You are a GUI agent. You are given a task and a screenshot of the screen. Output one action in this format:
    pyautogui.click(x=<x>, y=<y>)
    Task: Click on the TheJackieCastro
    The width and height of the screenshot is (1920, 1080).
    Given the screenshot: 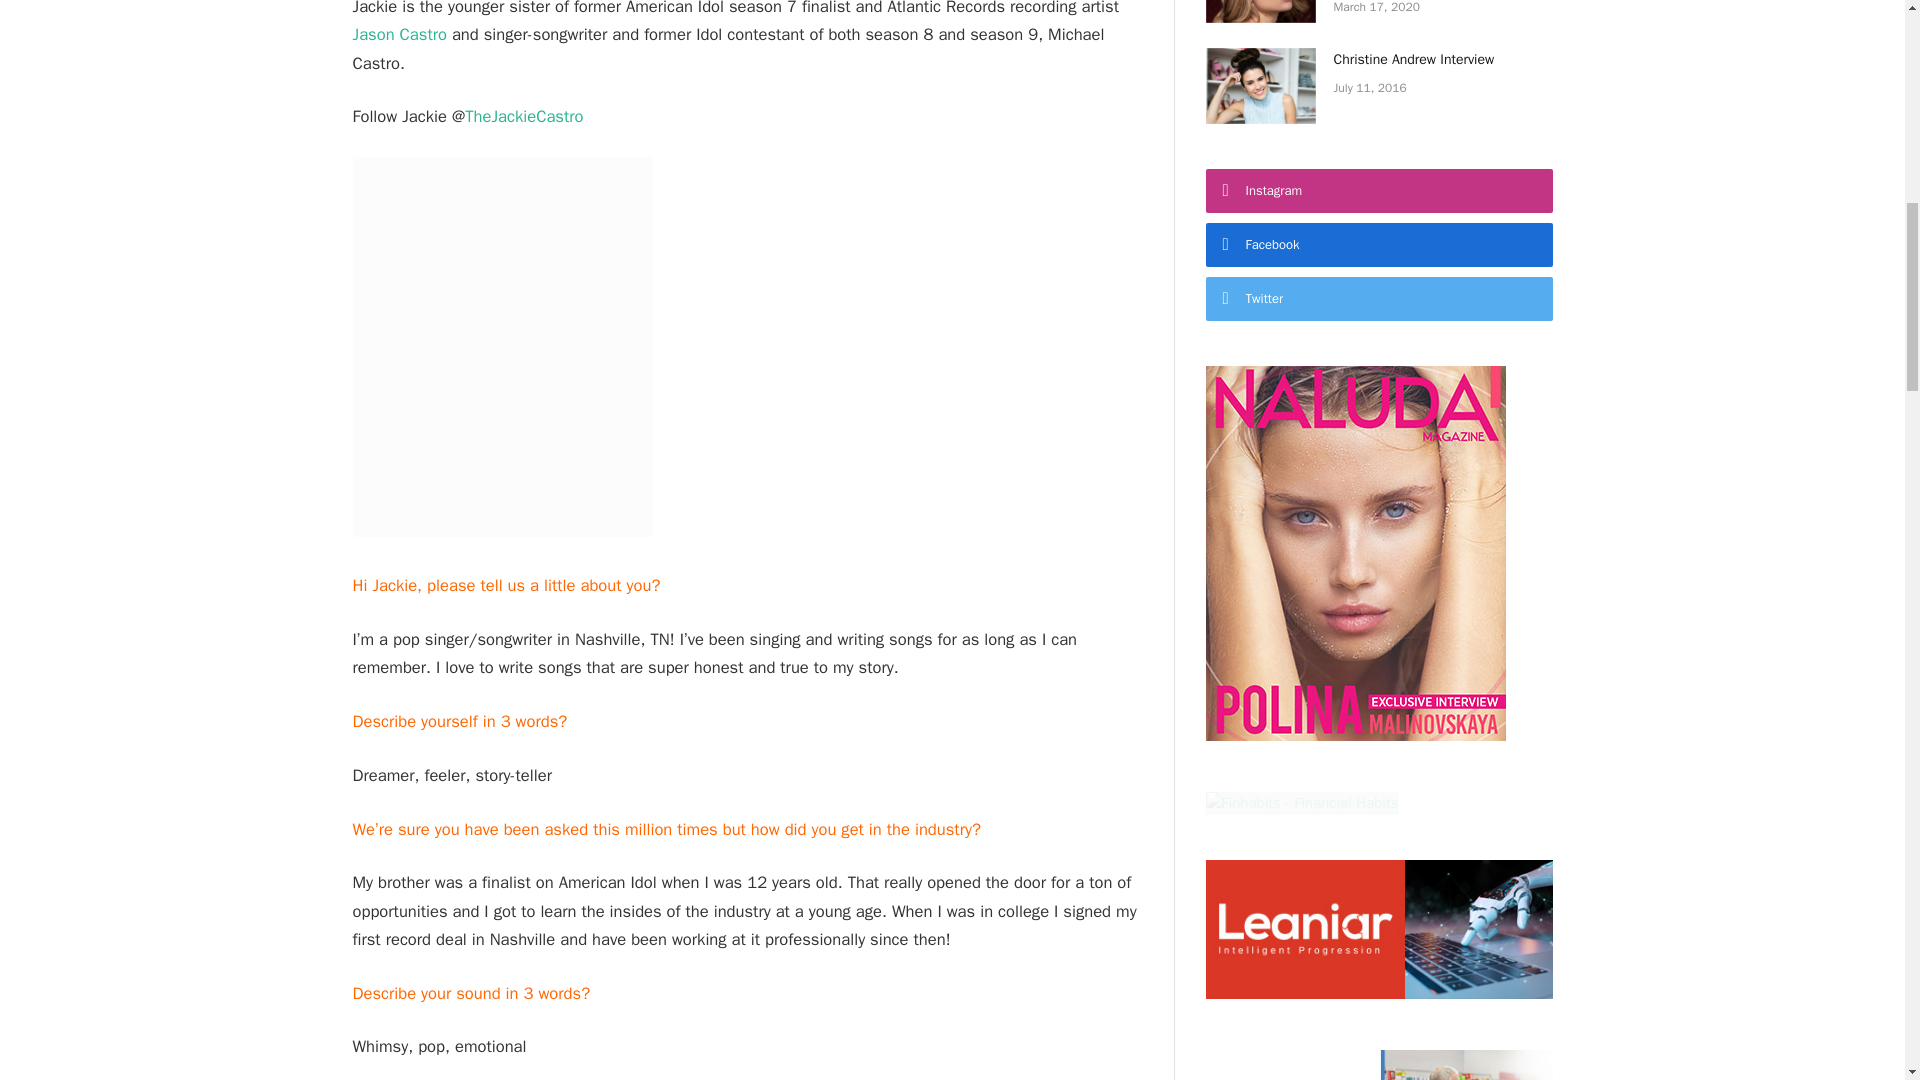 What is the action you would take?
    pyautogui.click(x=524, y=116)
    